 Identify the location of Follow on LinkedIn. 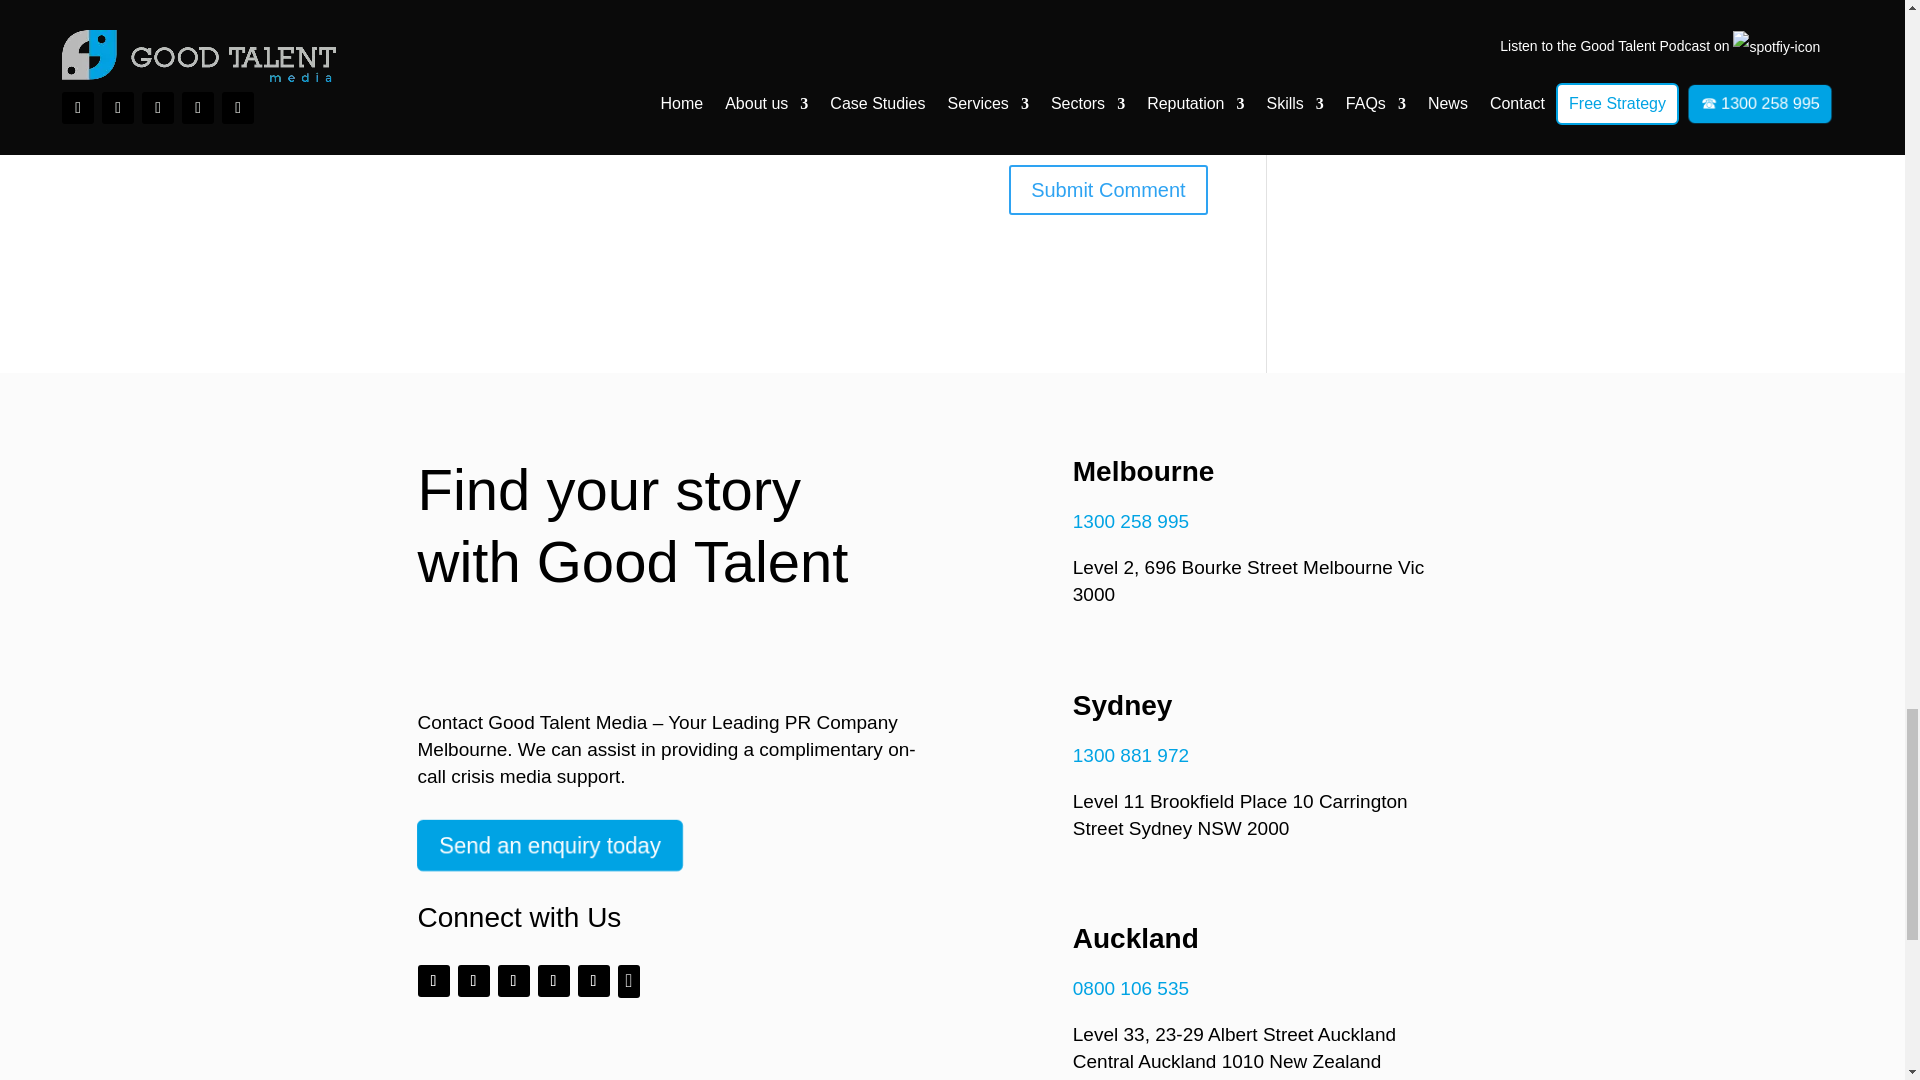
(554, 980).